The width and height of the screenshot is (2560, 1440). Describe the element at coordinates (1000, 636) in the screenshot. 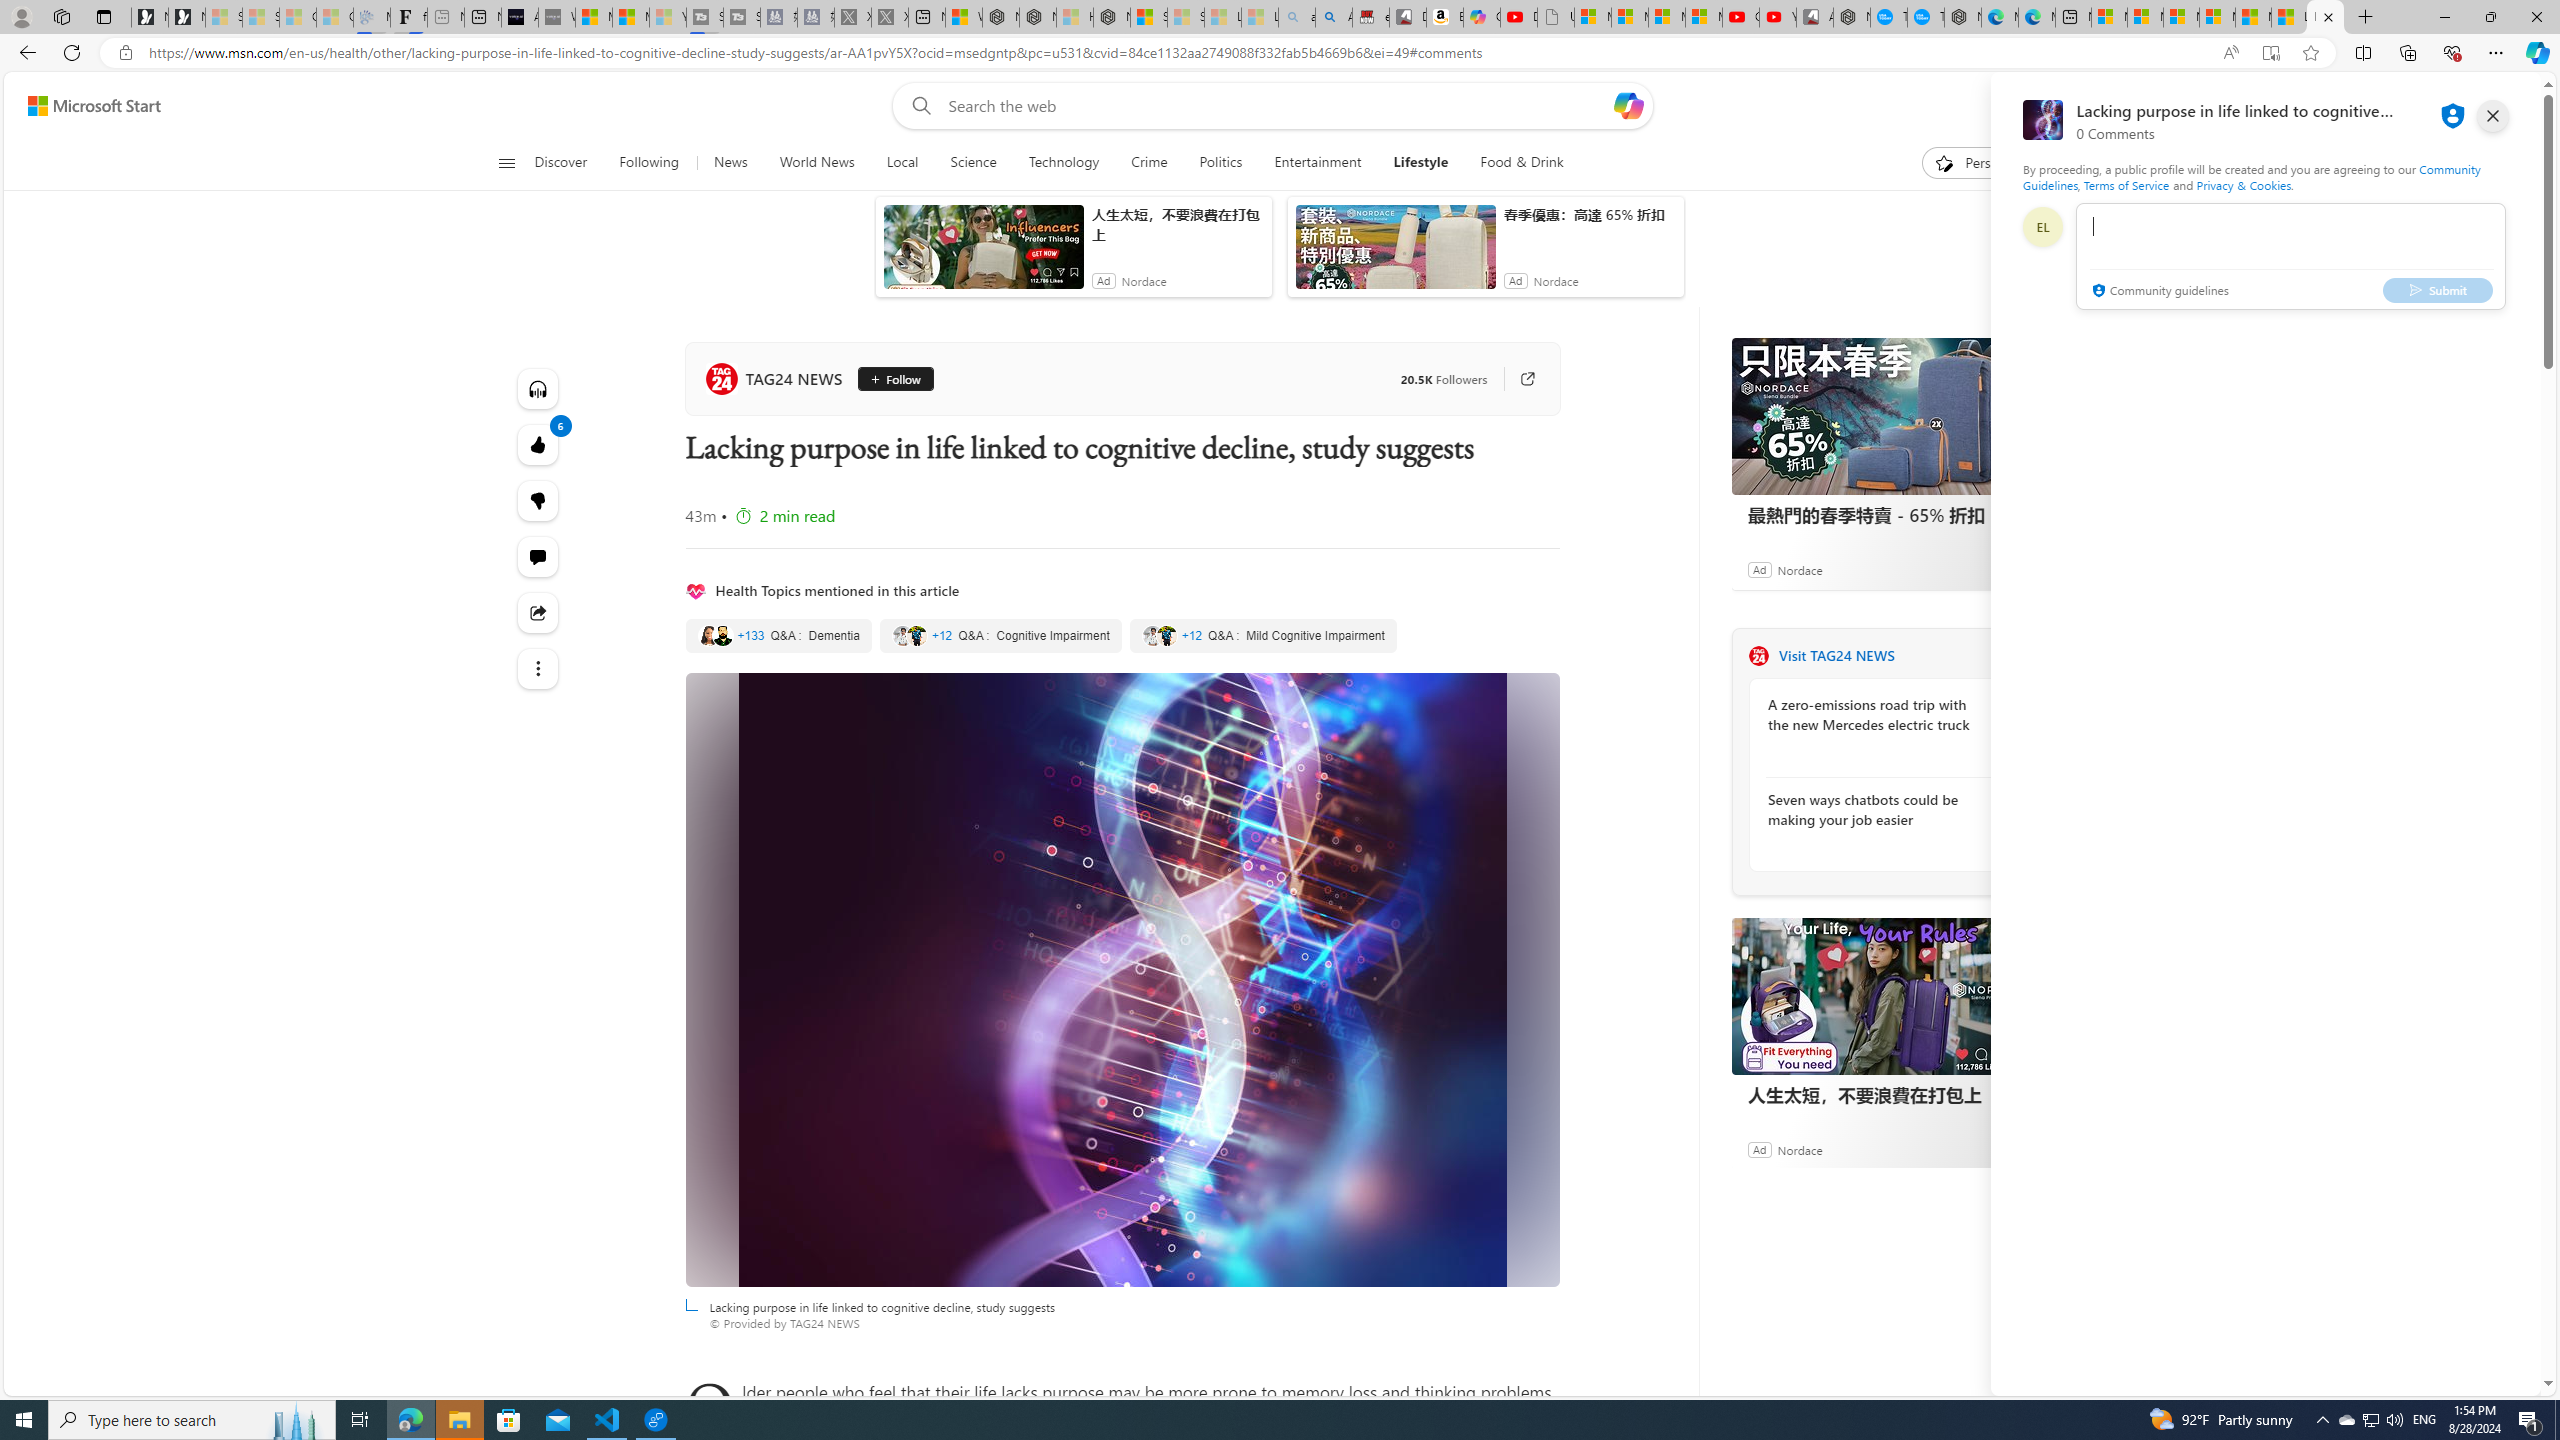

I see `Cognitive Impairment` at that location.